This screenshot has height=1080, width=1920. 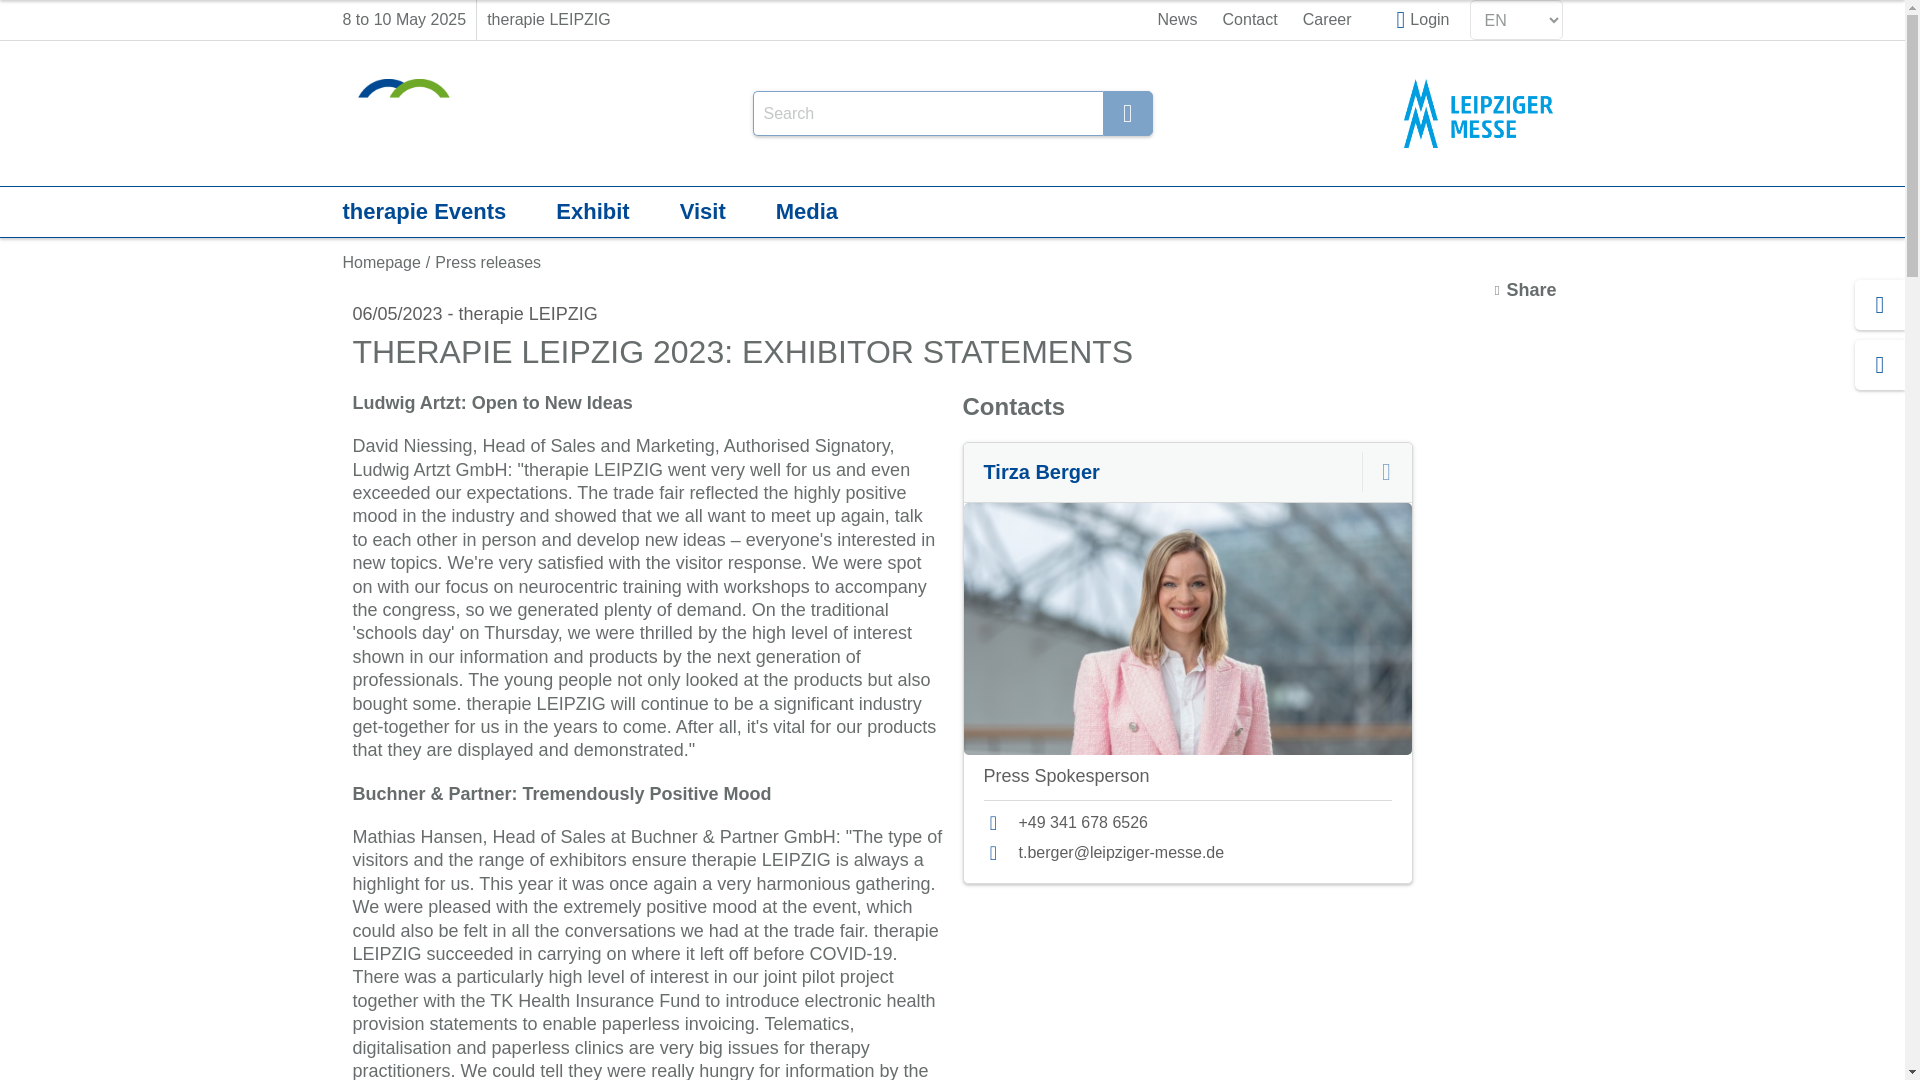 I want to click on Contact, so click(x=1250, y=20).